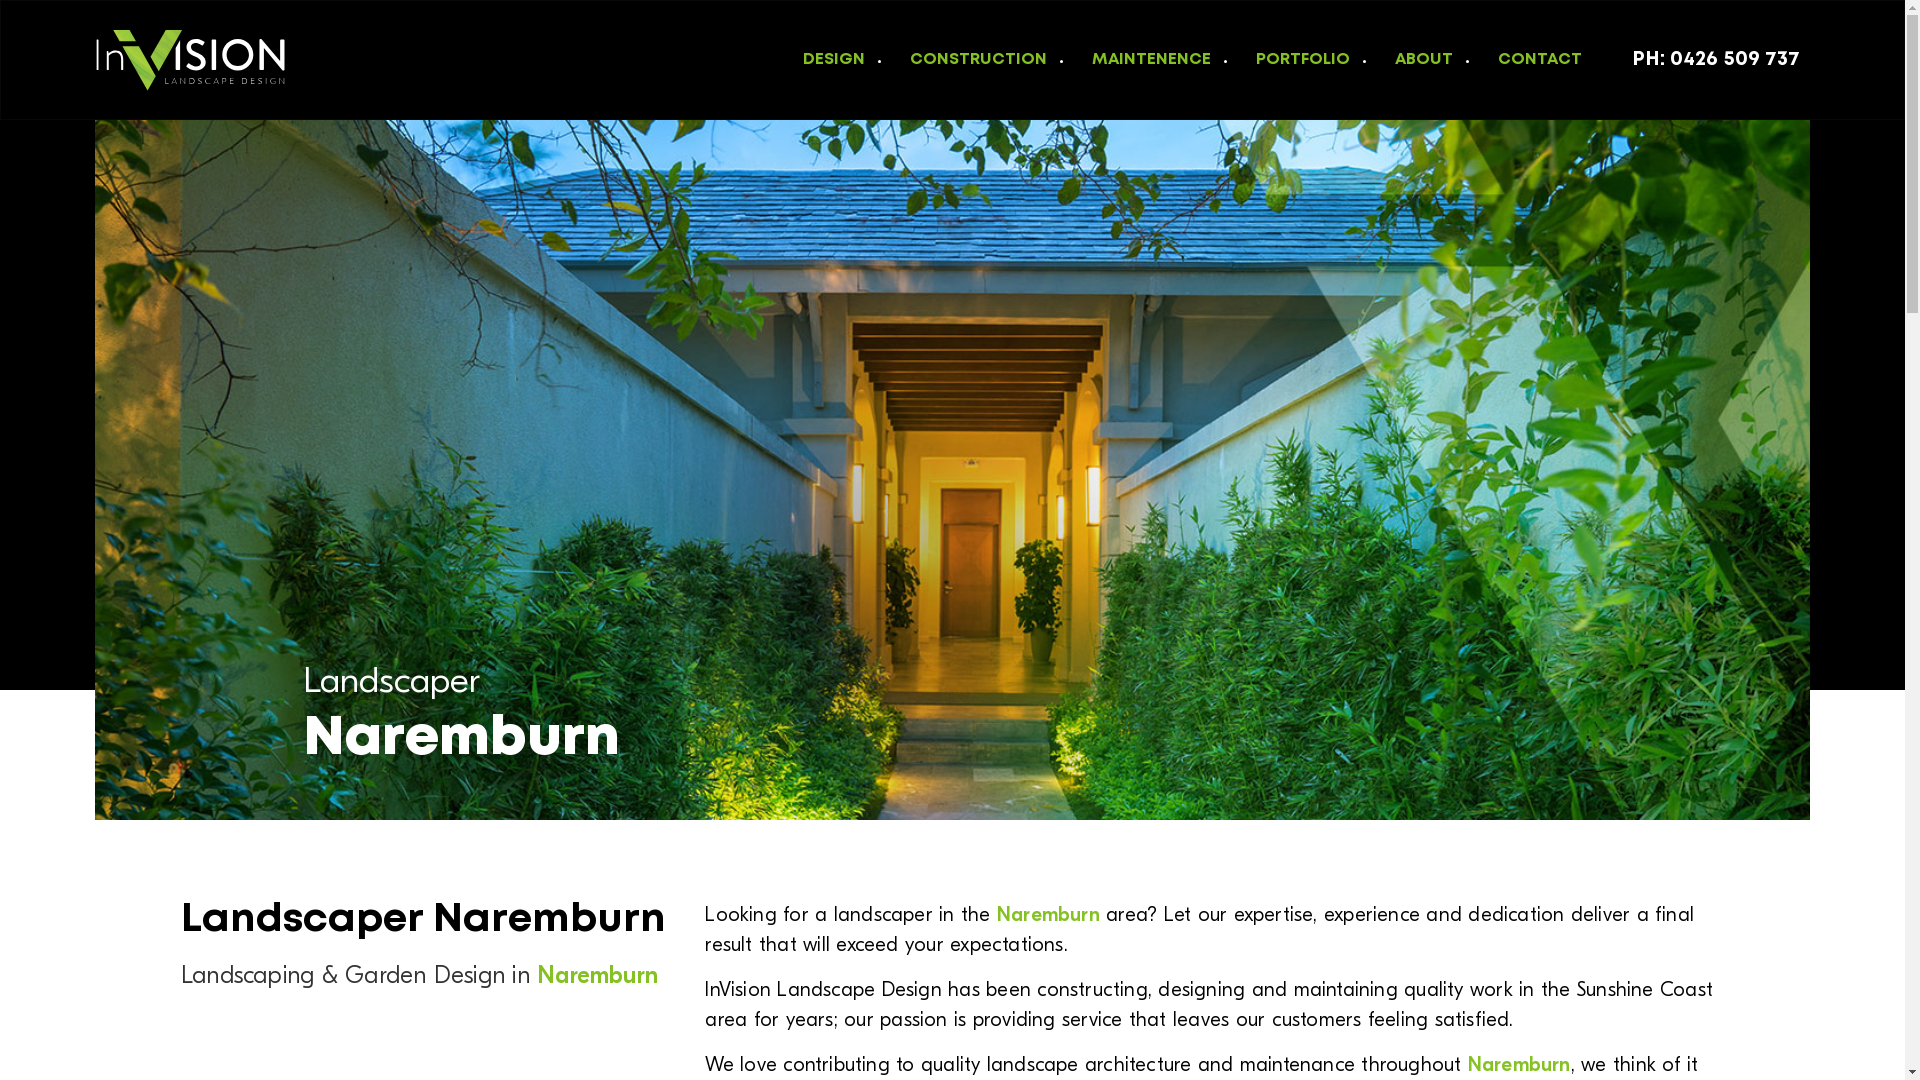 The image size is (1920, 1080). I want to click on CONSTRUCTION, so click(971, 60).